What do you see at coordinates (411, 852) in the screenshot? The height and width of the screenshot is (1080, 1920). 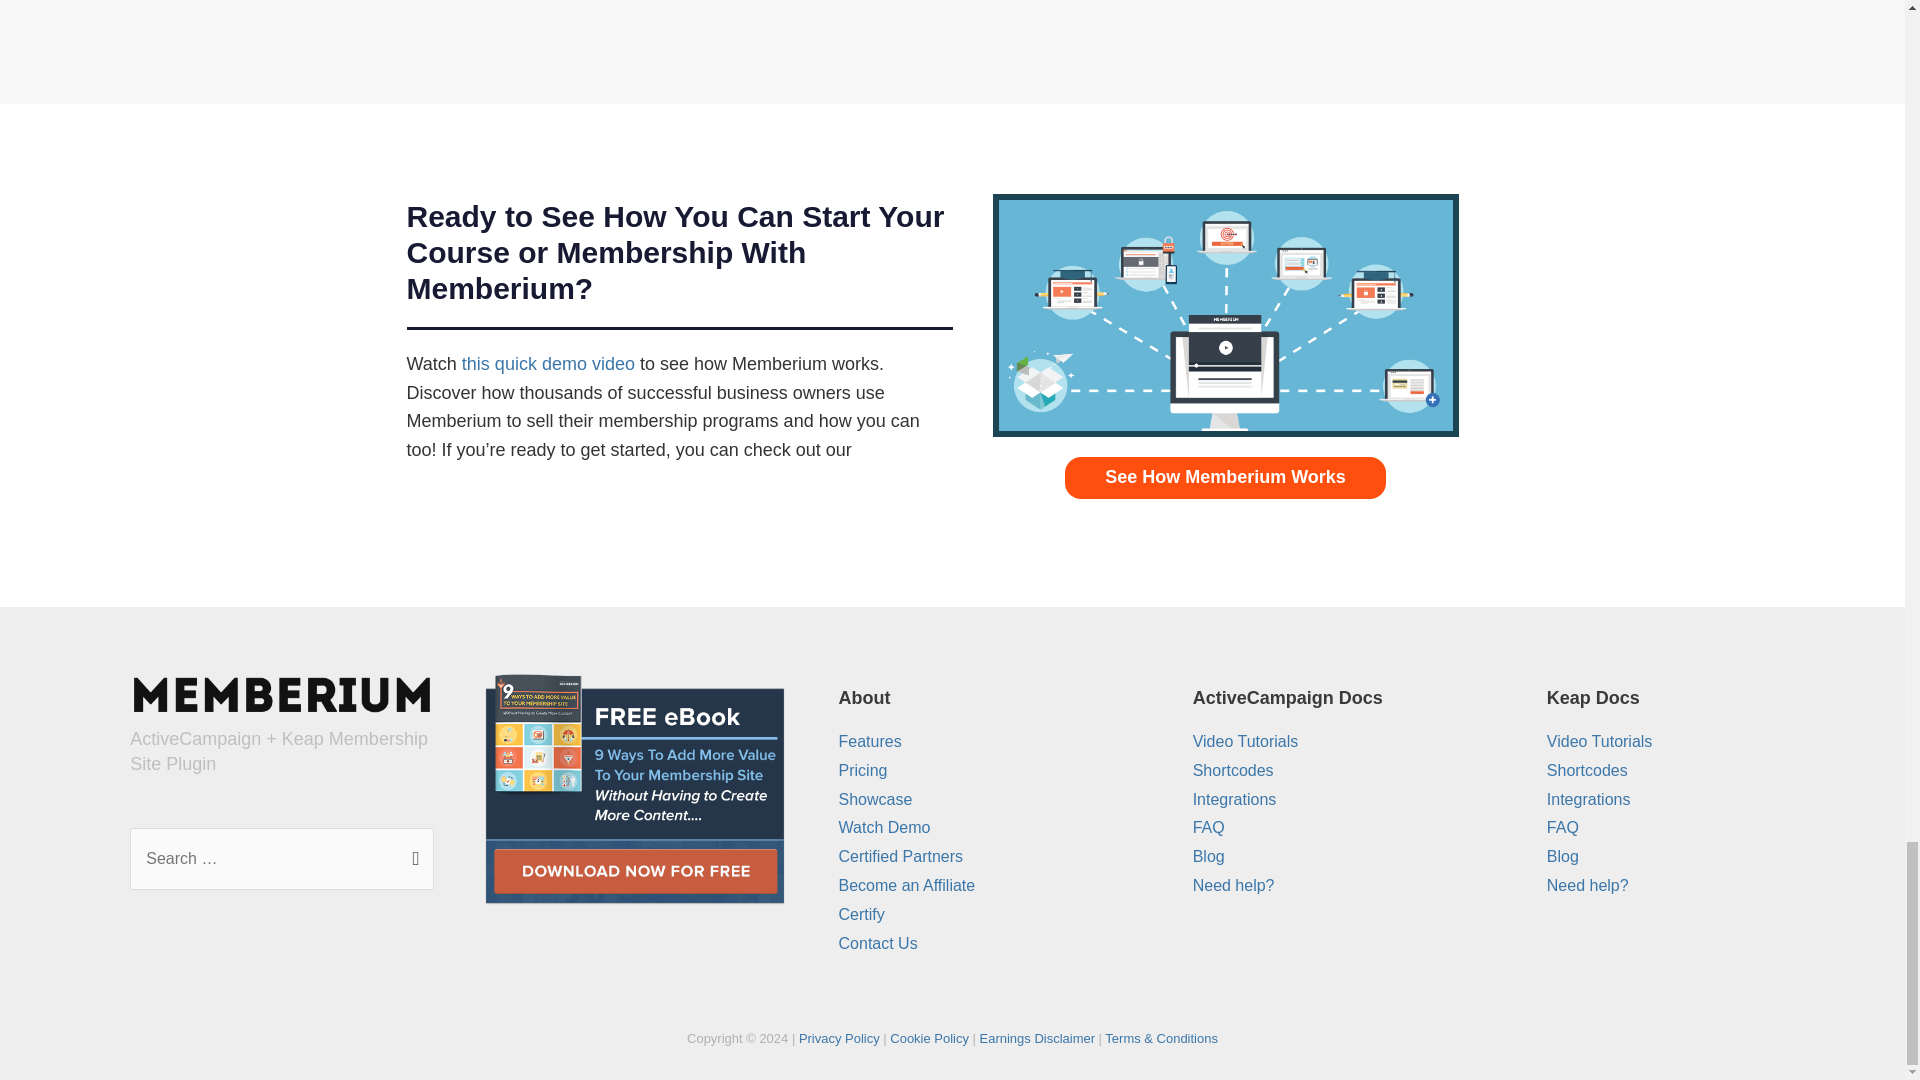 I see `Search` at bounding box center [411, 852].